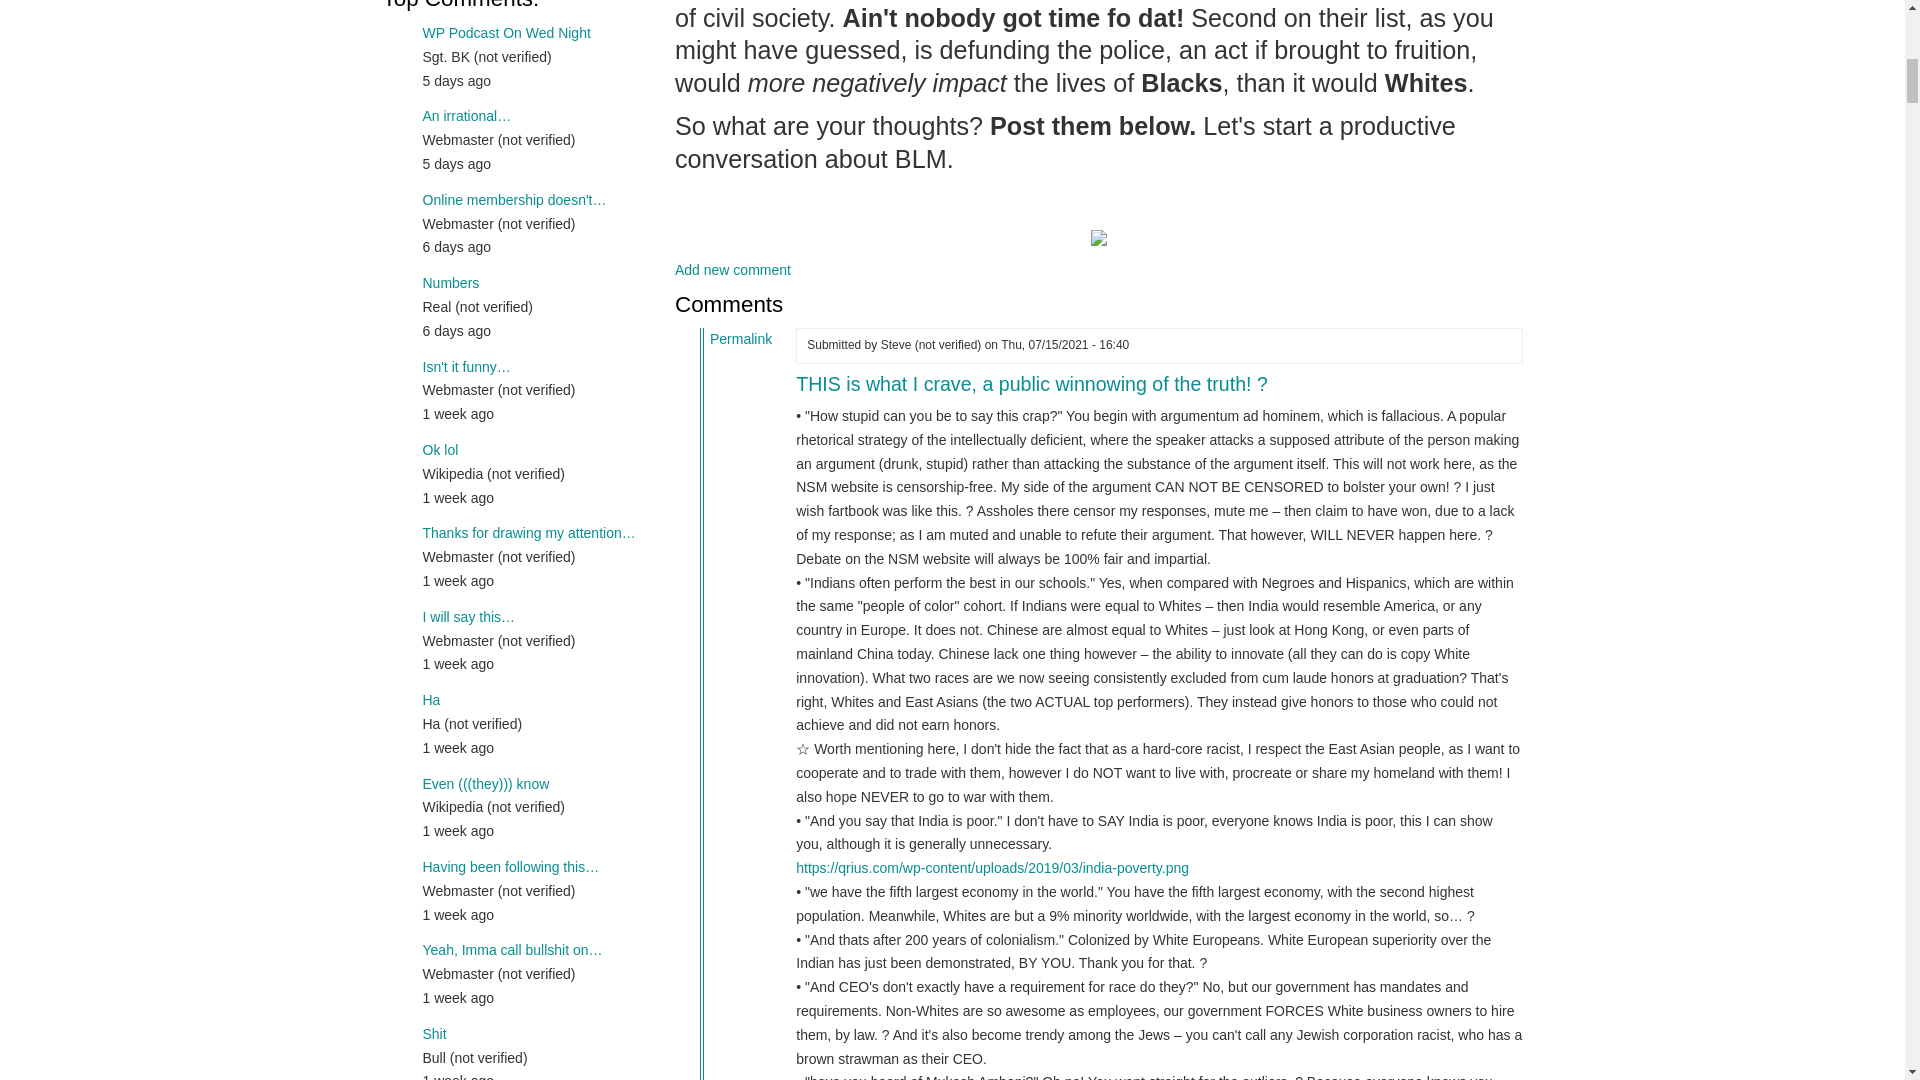 Image resolution: width=1920 pixels, height=1080 pixels. What do you see at coordinates (440, 449) in the screenshot?
I see `Ok lol` at bounding box center [440, 449].